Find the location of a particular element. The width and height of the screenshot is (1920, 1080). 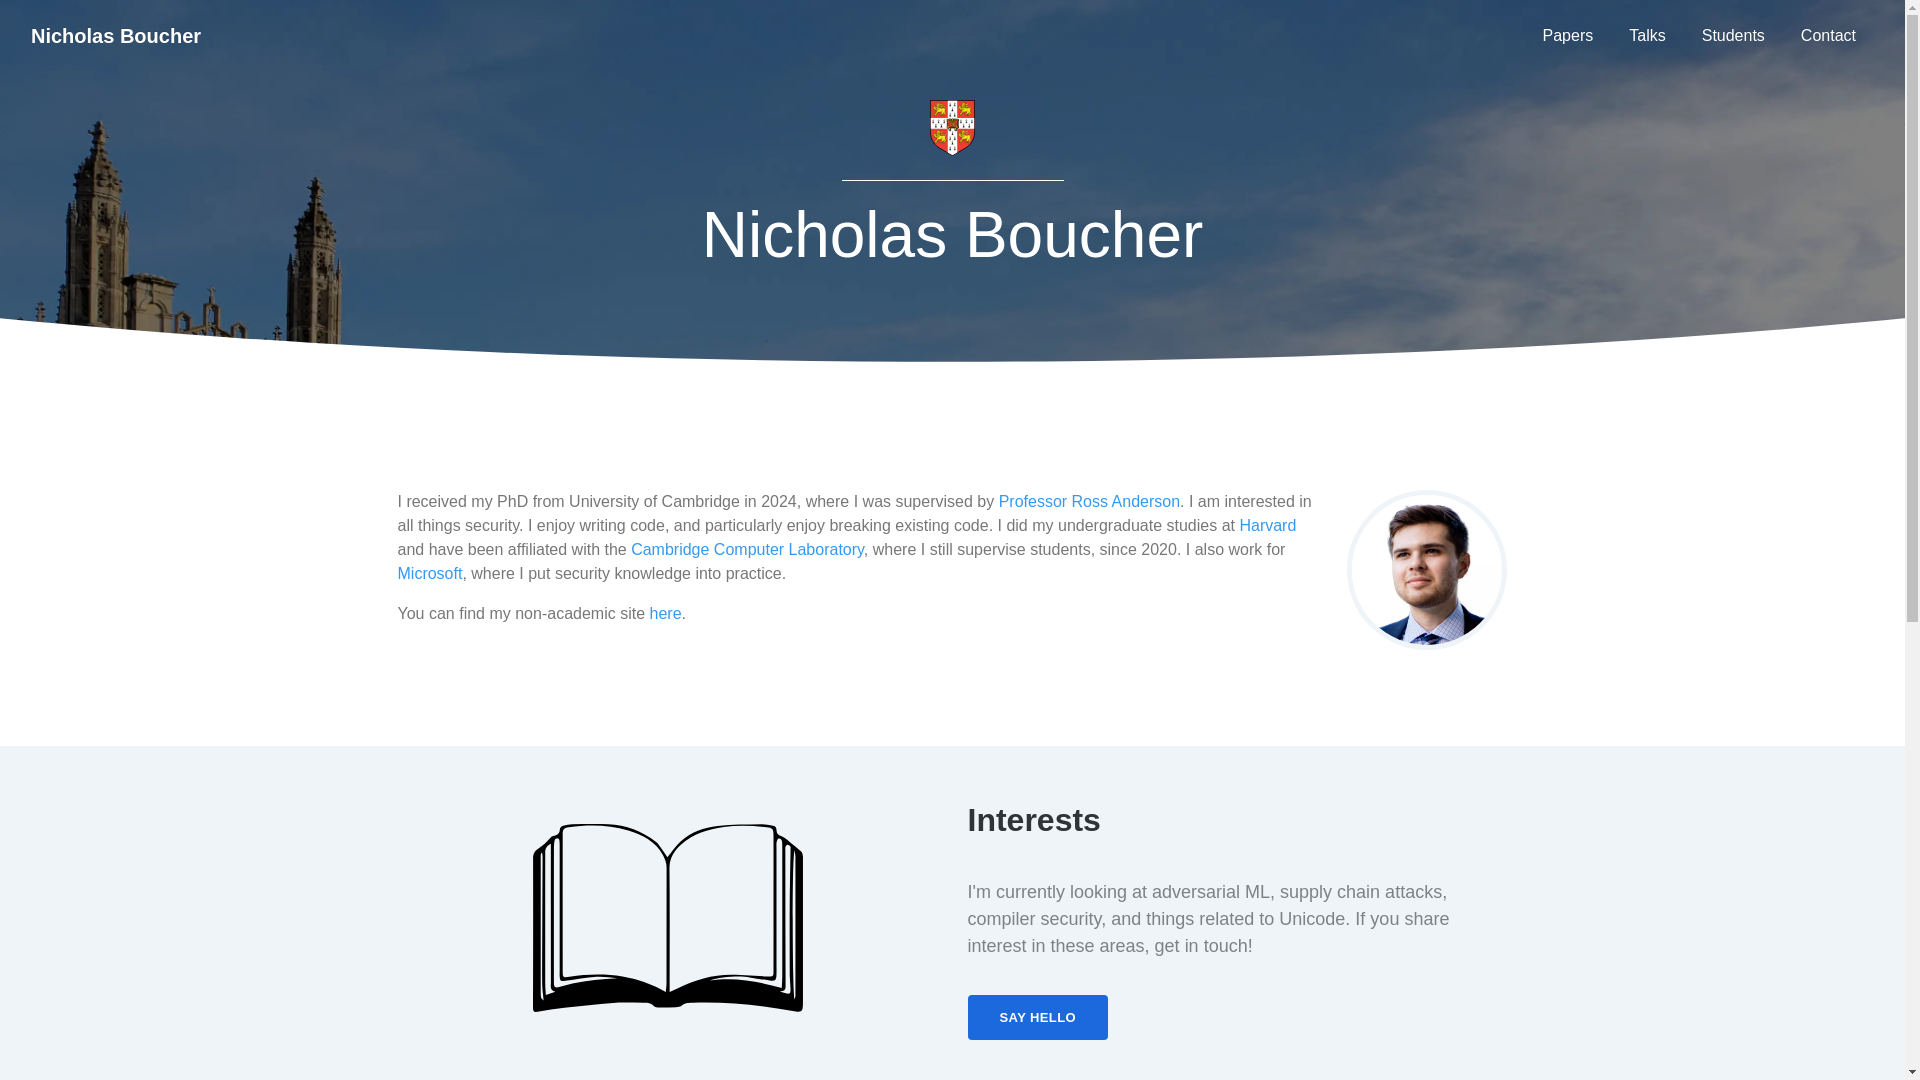

Nicholas Boucher is located at coordinates (116, 36).